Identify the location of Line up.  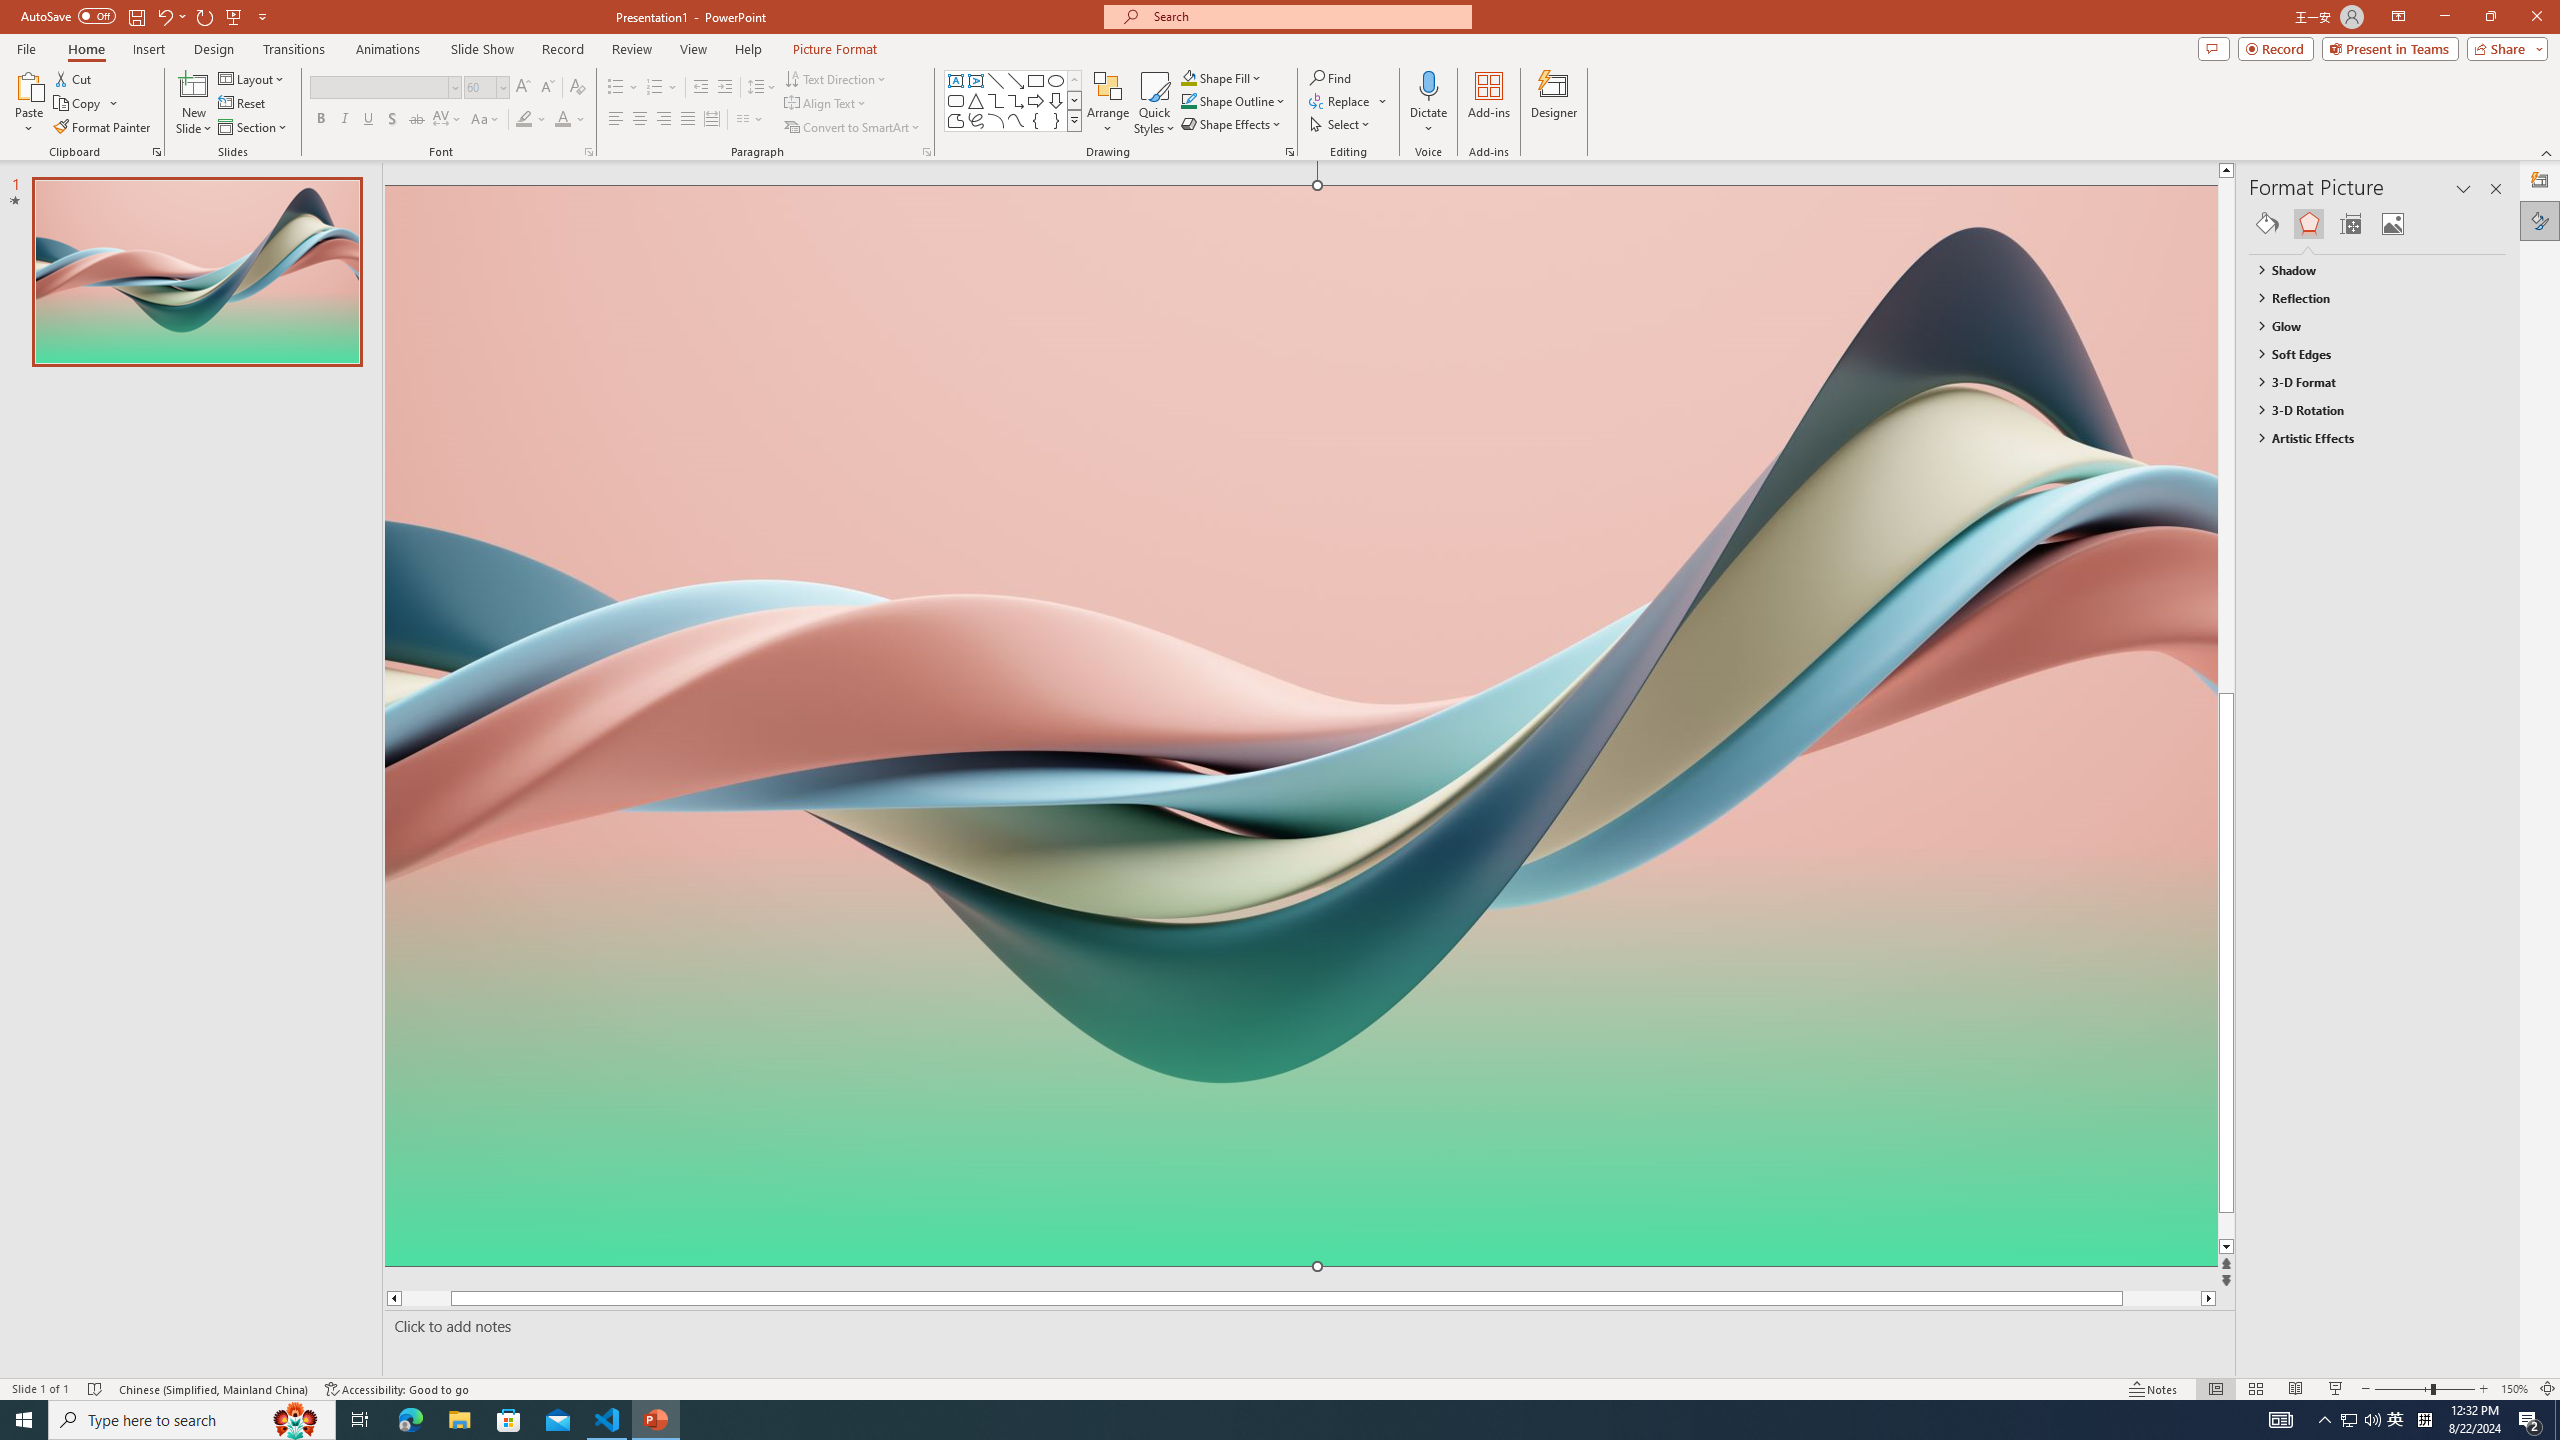
(2264, 170).